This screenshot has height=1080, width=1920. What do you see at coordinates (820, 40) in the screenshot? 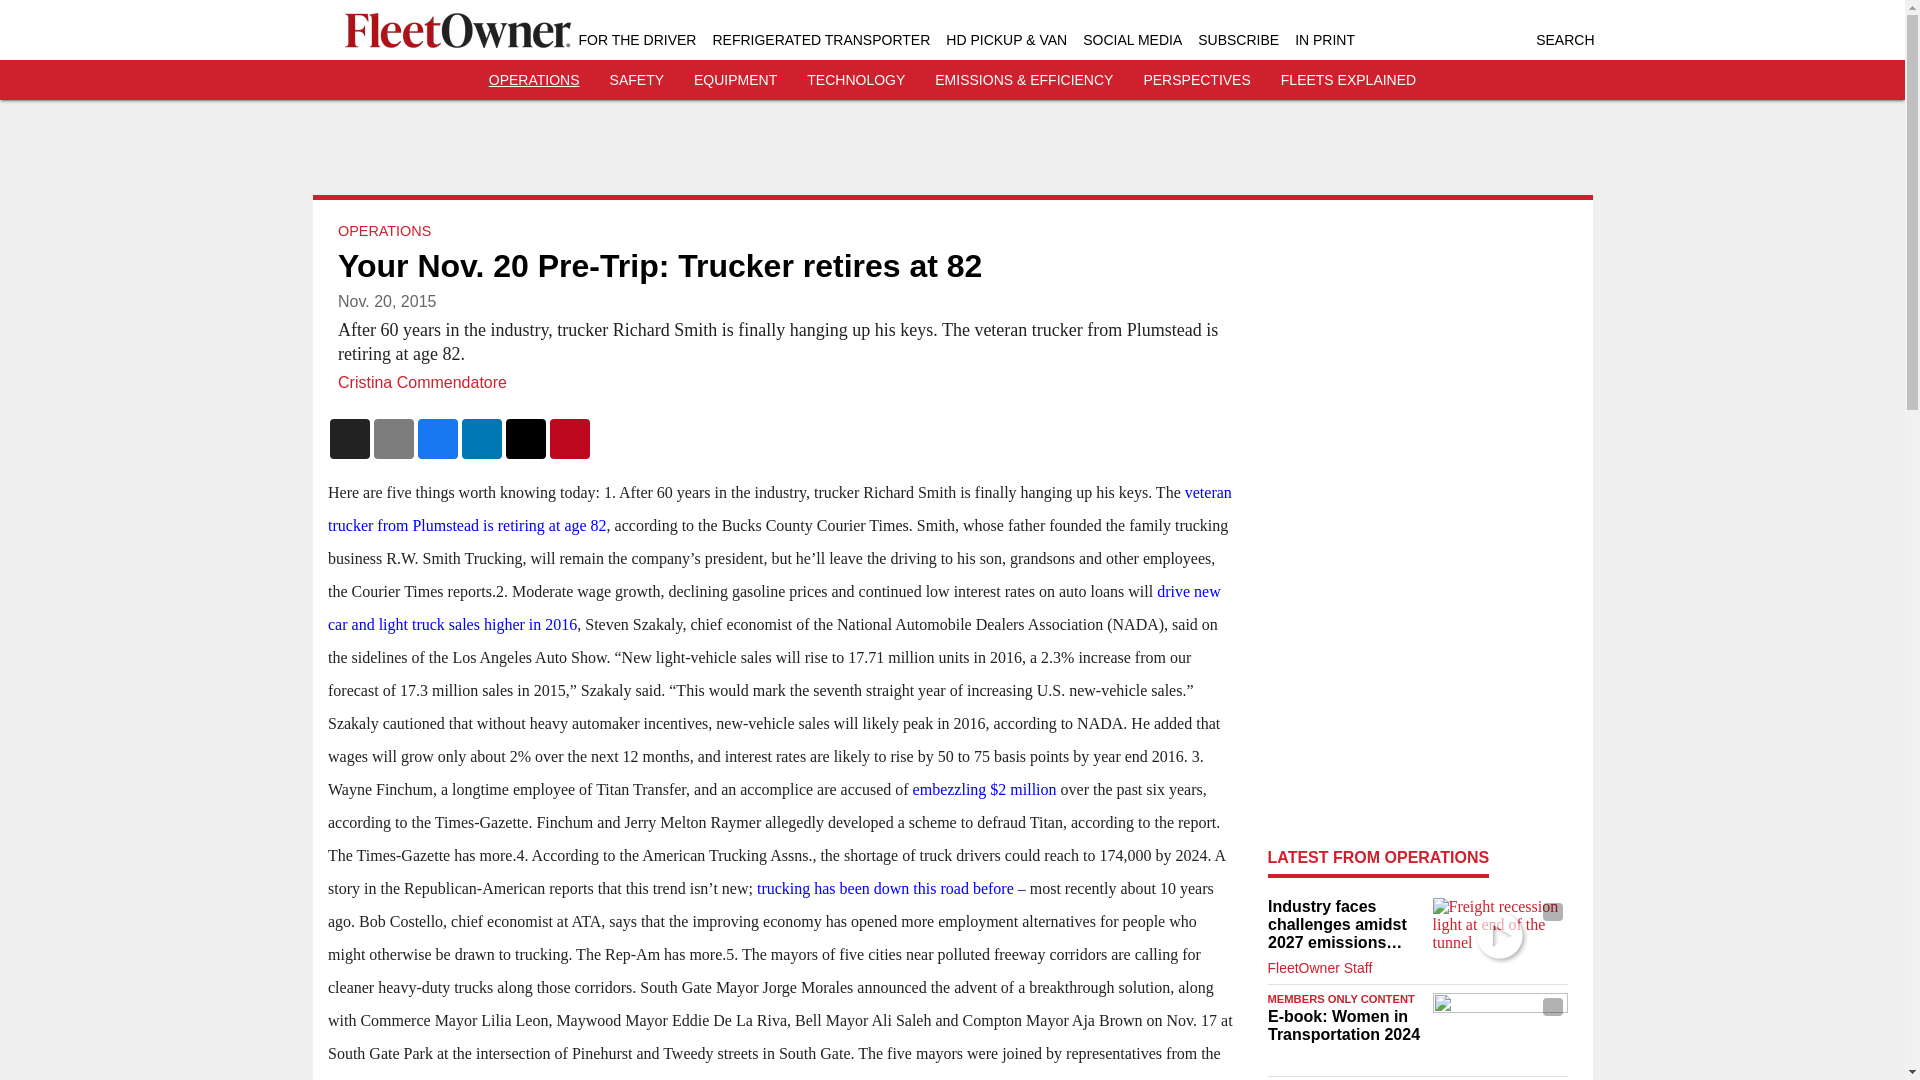
I see `REFRIGERATED TRANSPORTER` at bounding box center [820, 40].